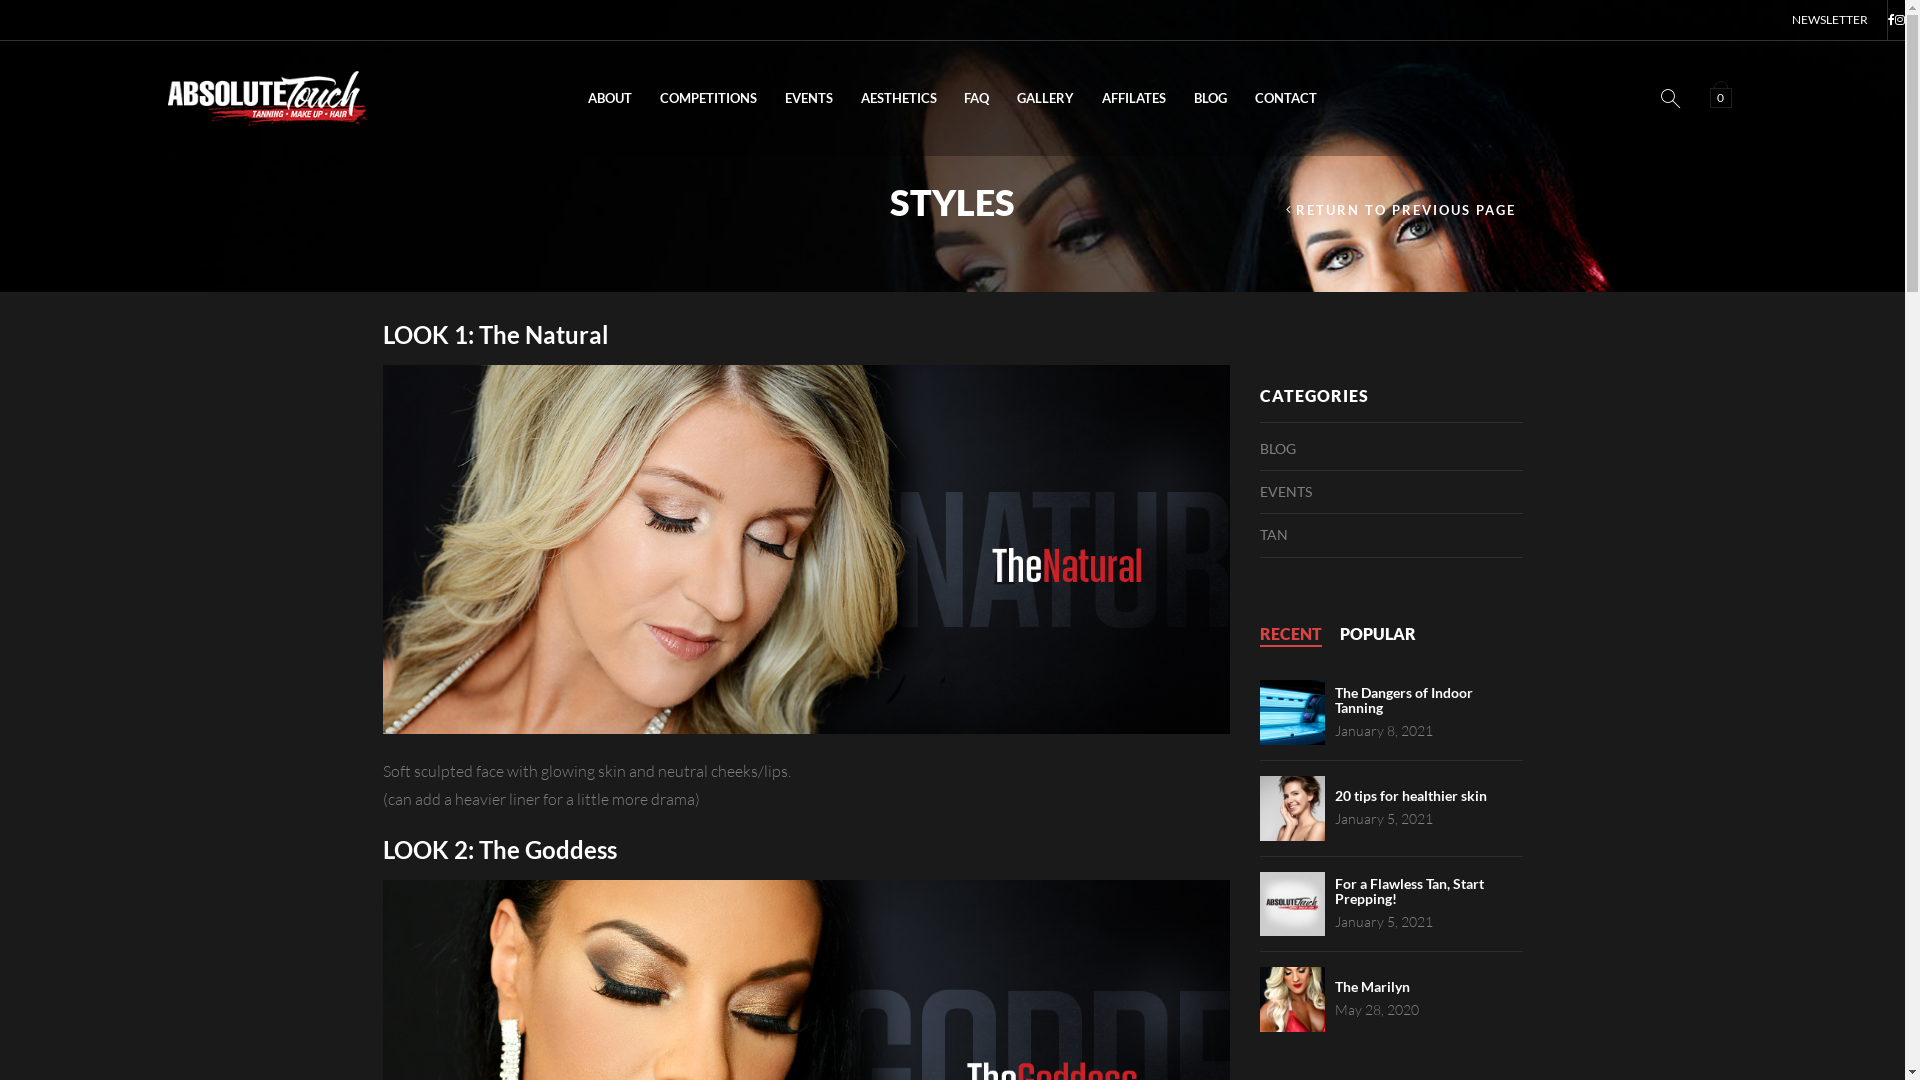 Image resolution: width=1920 pixels, height=1080 pixels. I want to click on ABOUT, so click(610, 98).